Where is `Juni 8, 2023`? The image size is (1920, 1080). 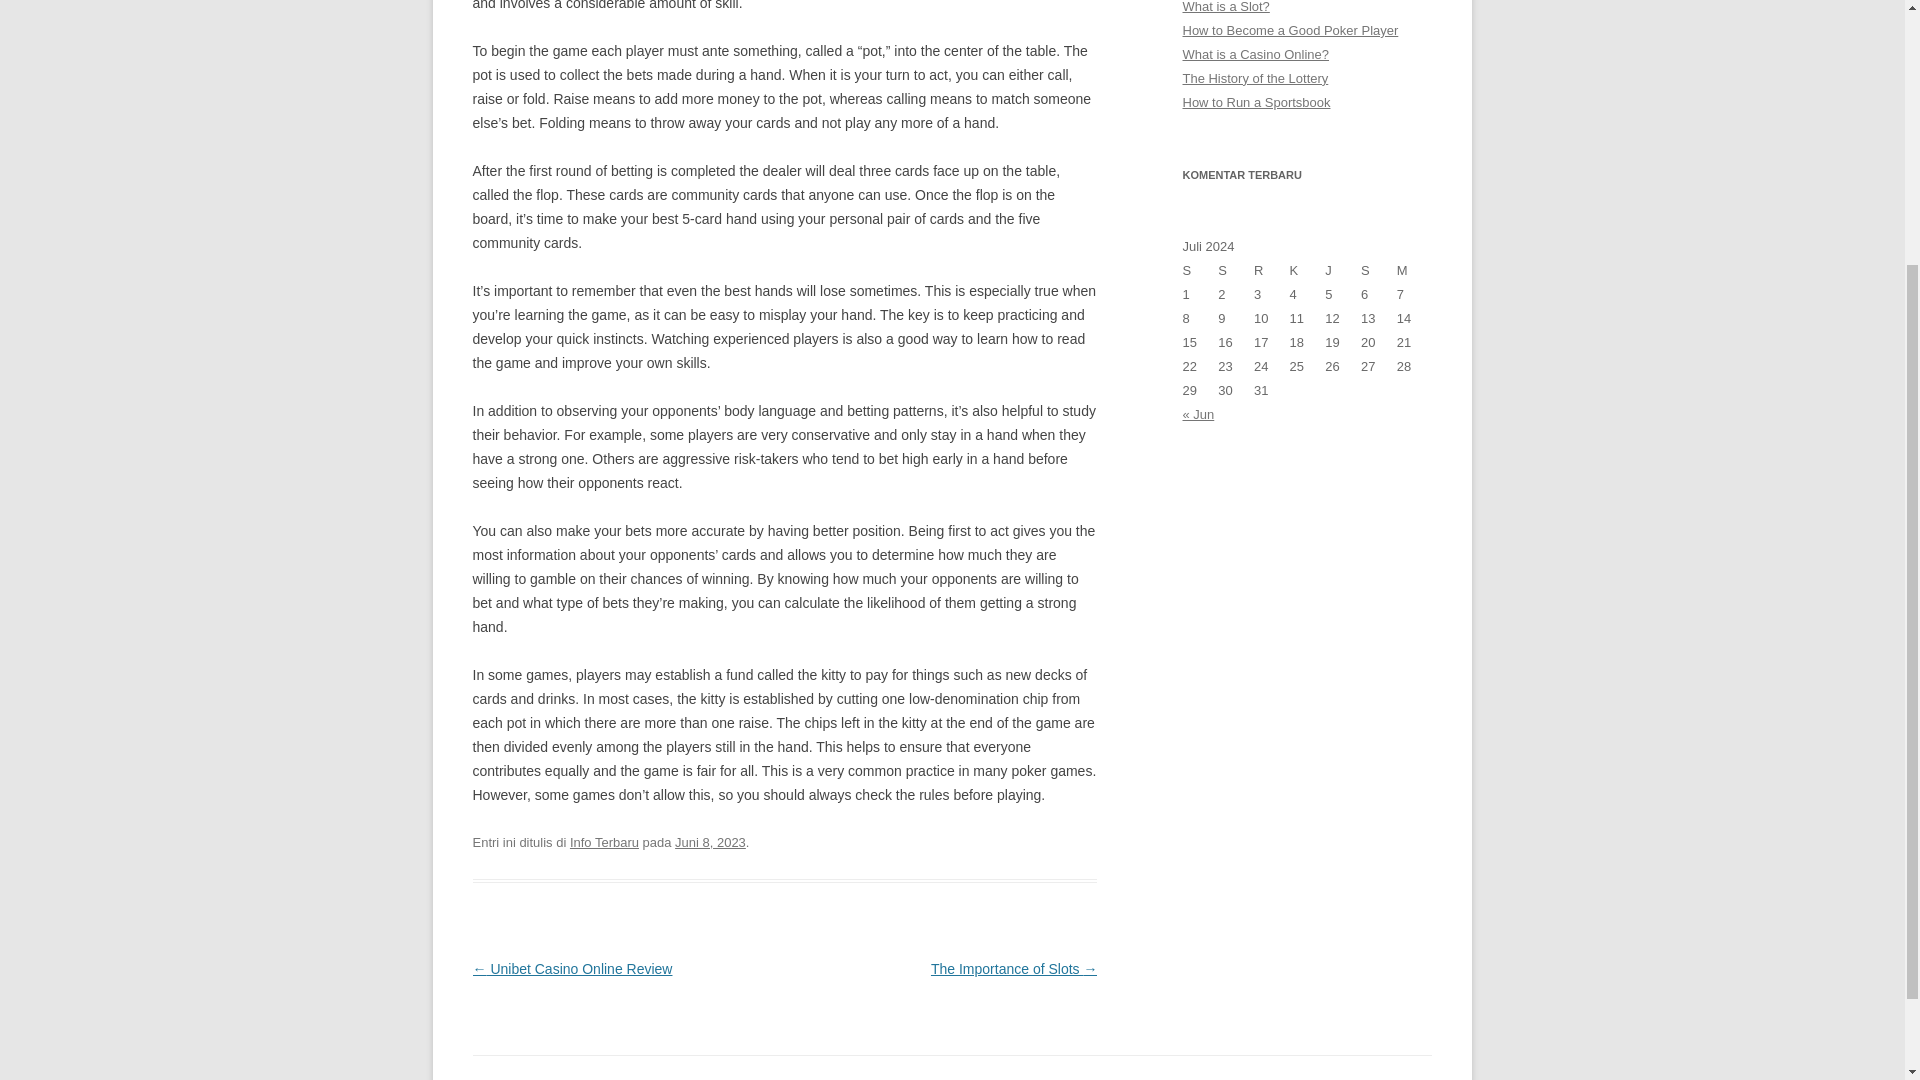 Juni 8, 2023 is located at coordinates (710, 842).